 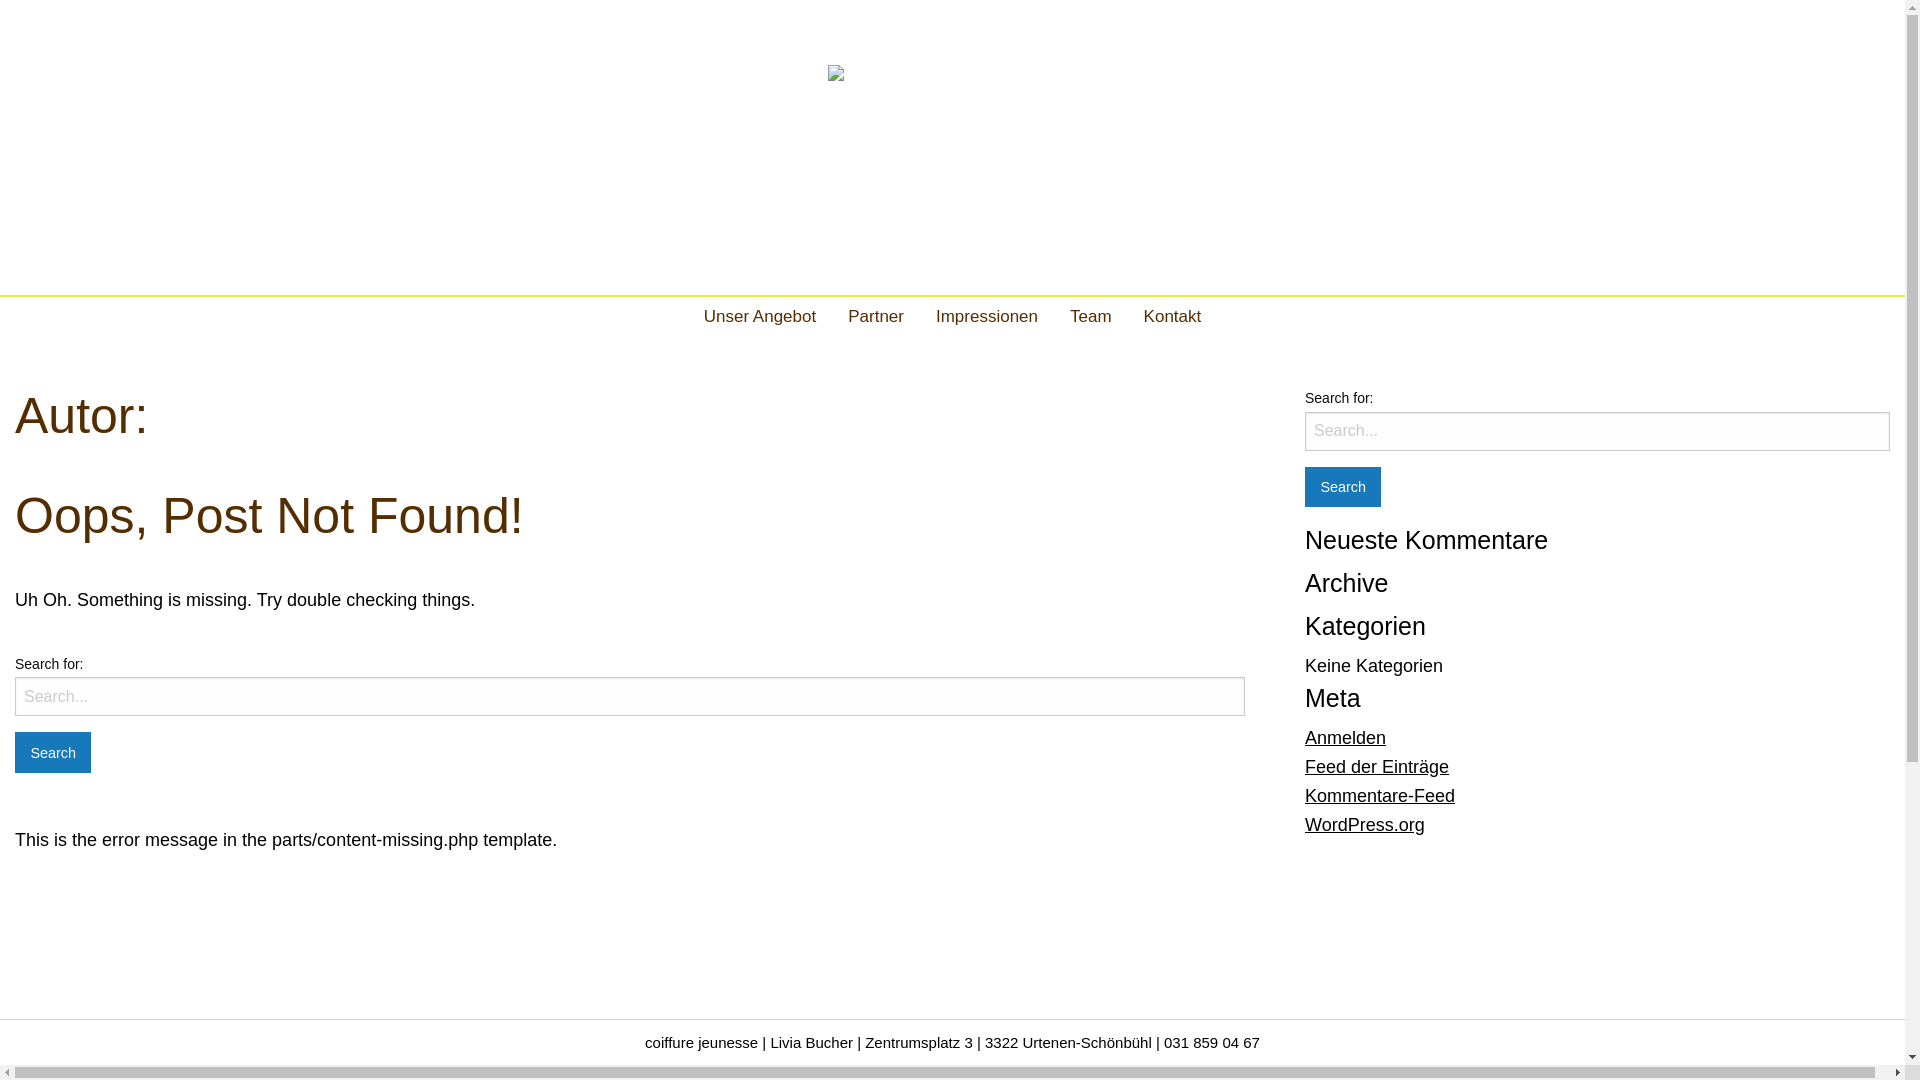 I want to click on Kontakt, so click(x=1173, y=316).